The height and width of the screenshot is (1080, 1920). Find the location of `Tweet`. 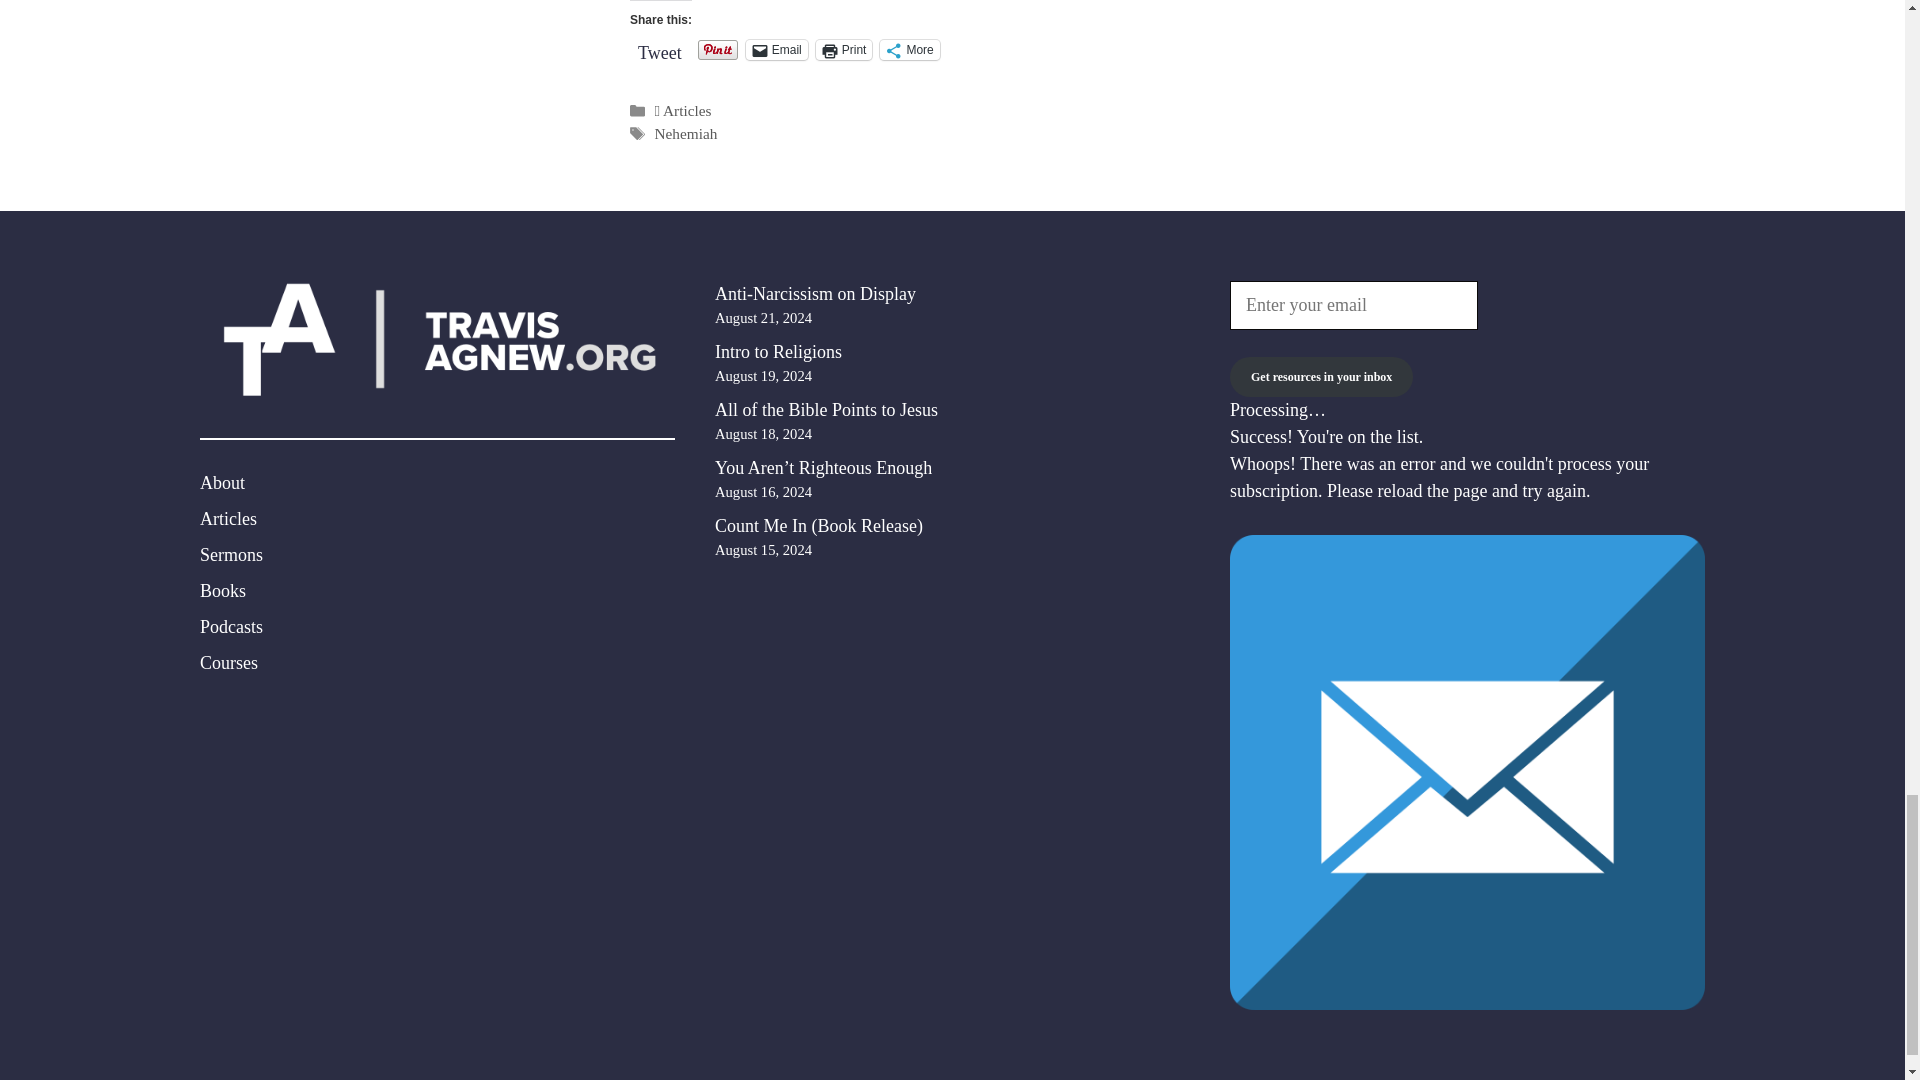

Tweet is located at coordinates (659, 48).